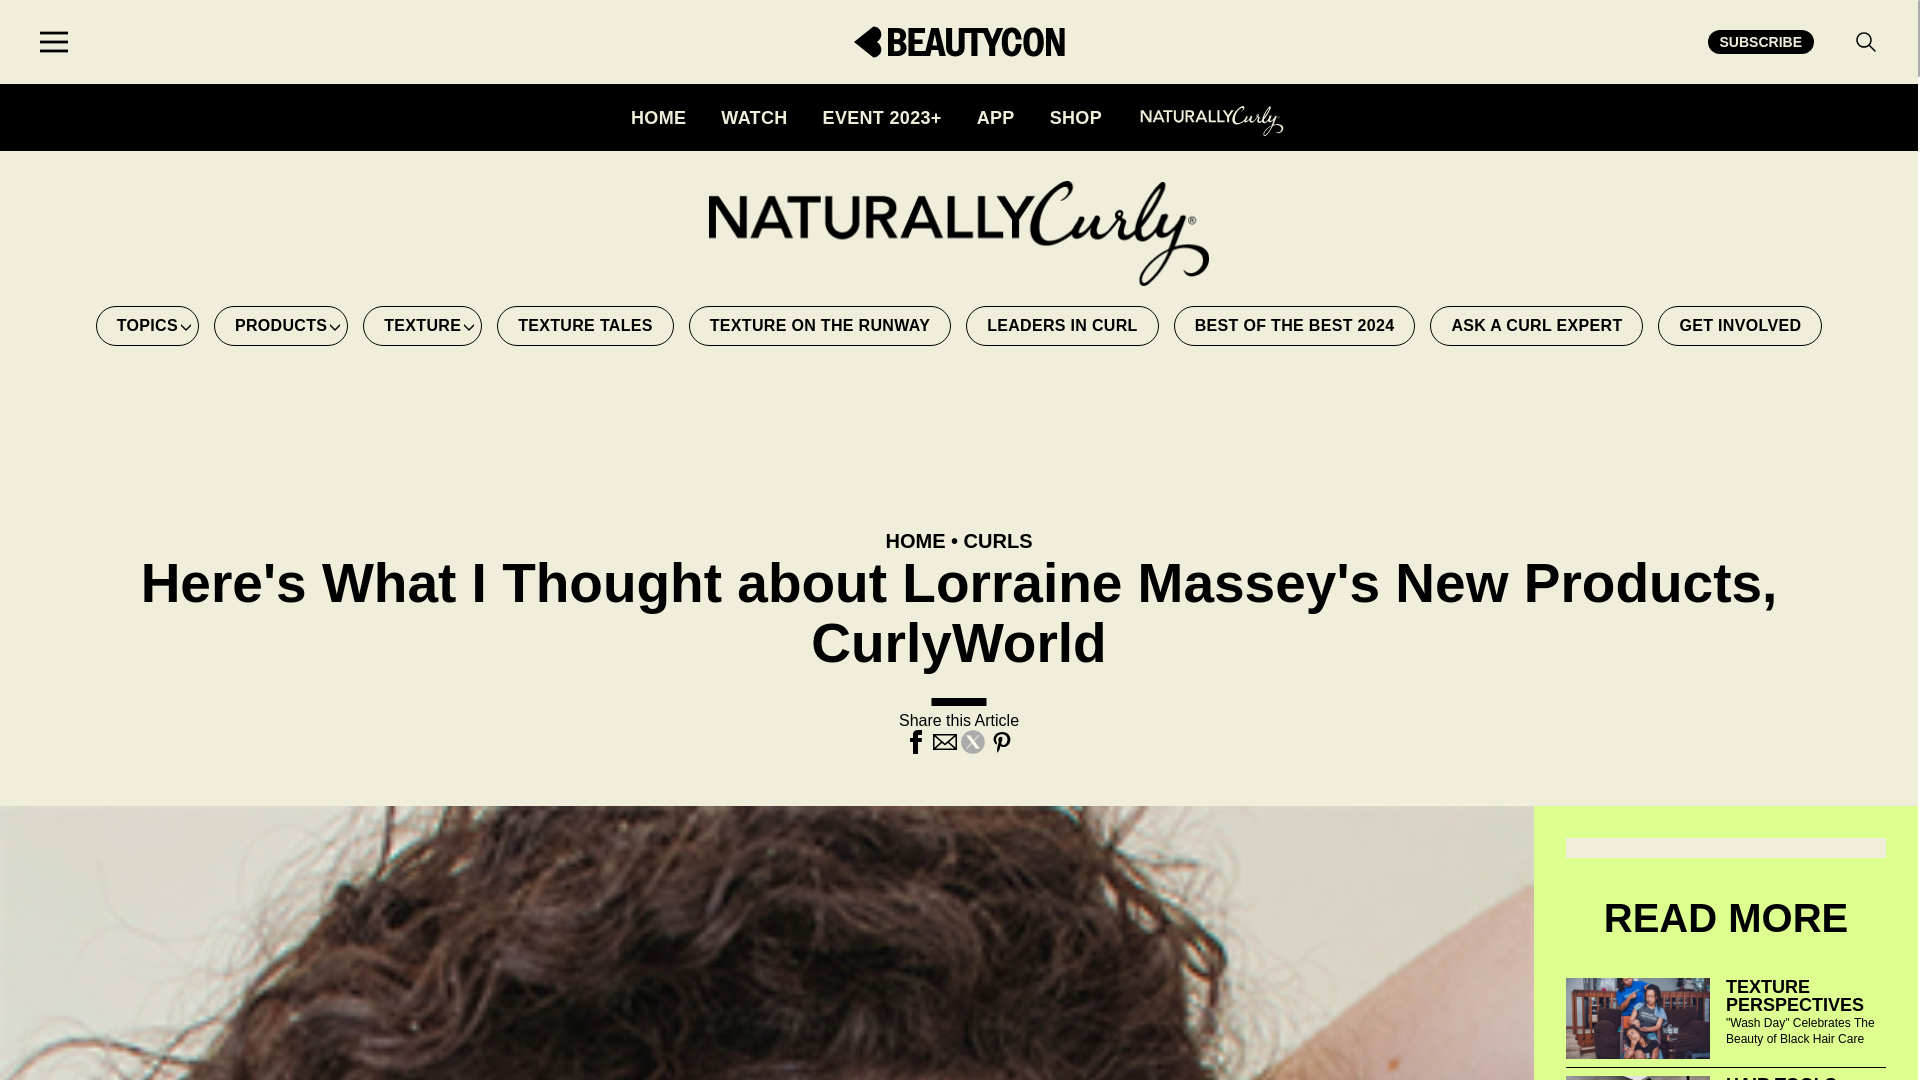 The width and height of the screenshot is (1920, 1080). What do you see at coordinates (882, 117) in the screenshot?
I see `EVENT 2023` at bounding box center [882, 117].